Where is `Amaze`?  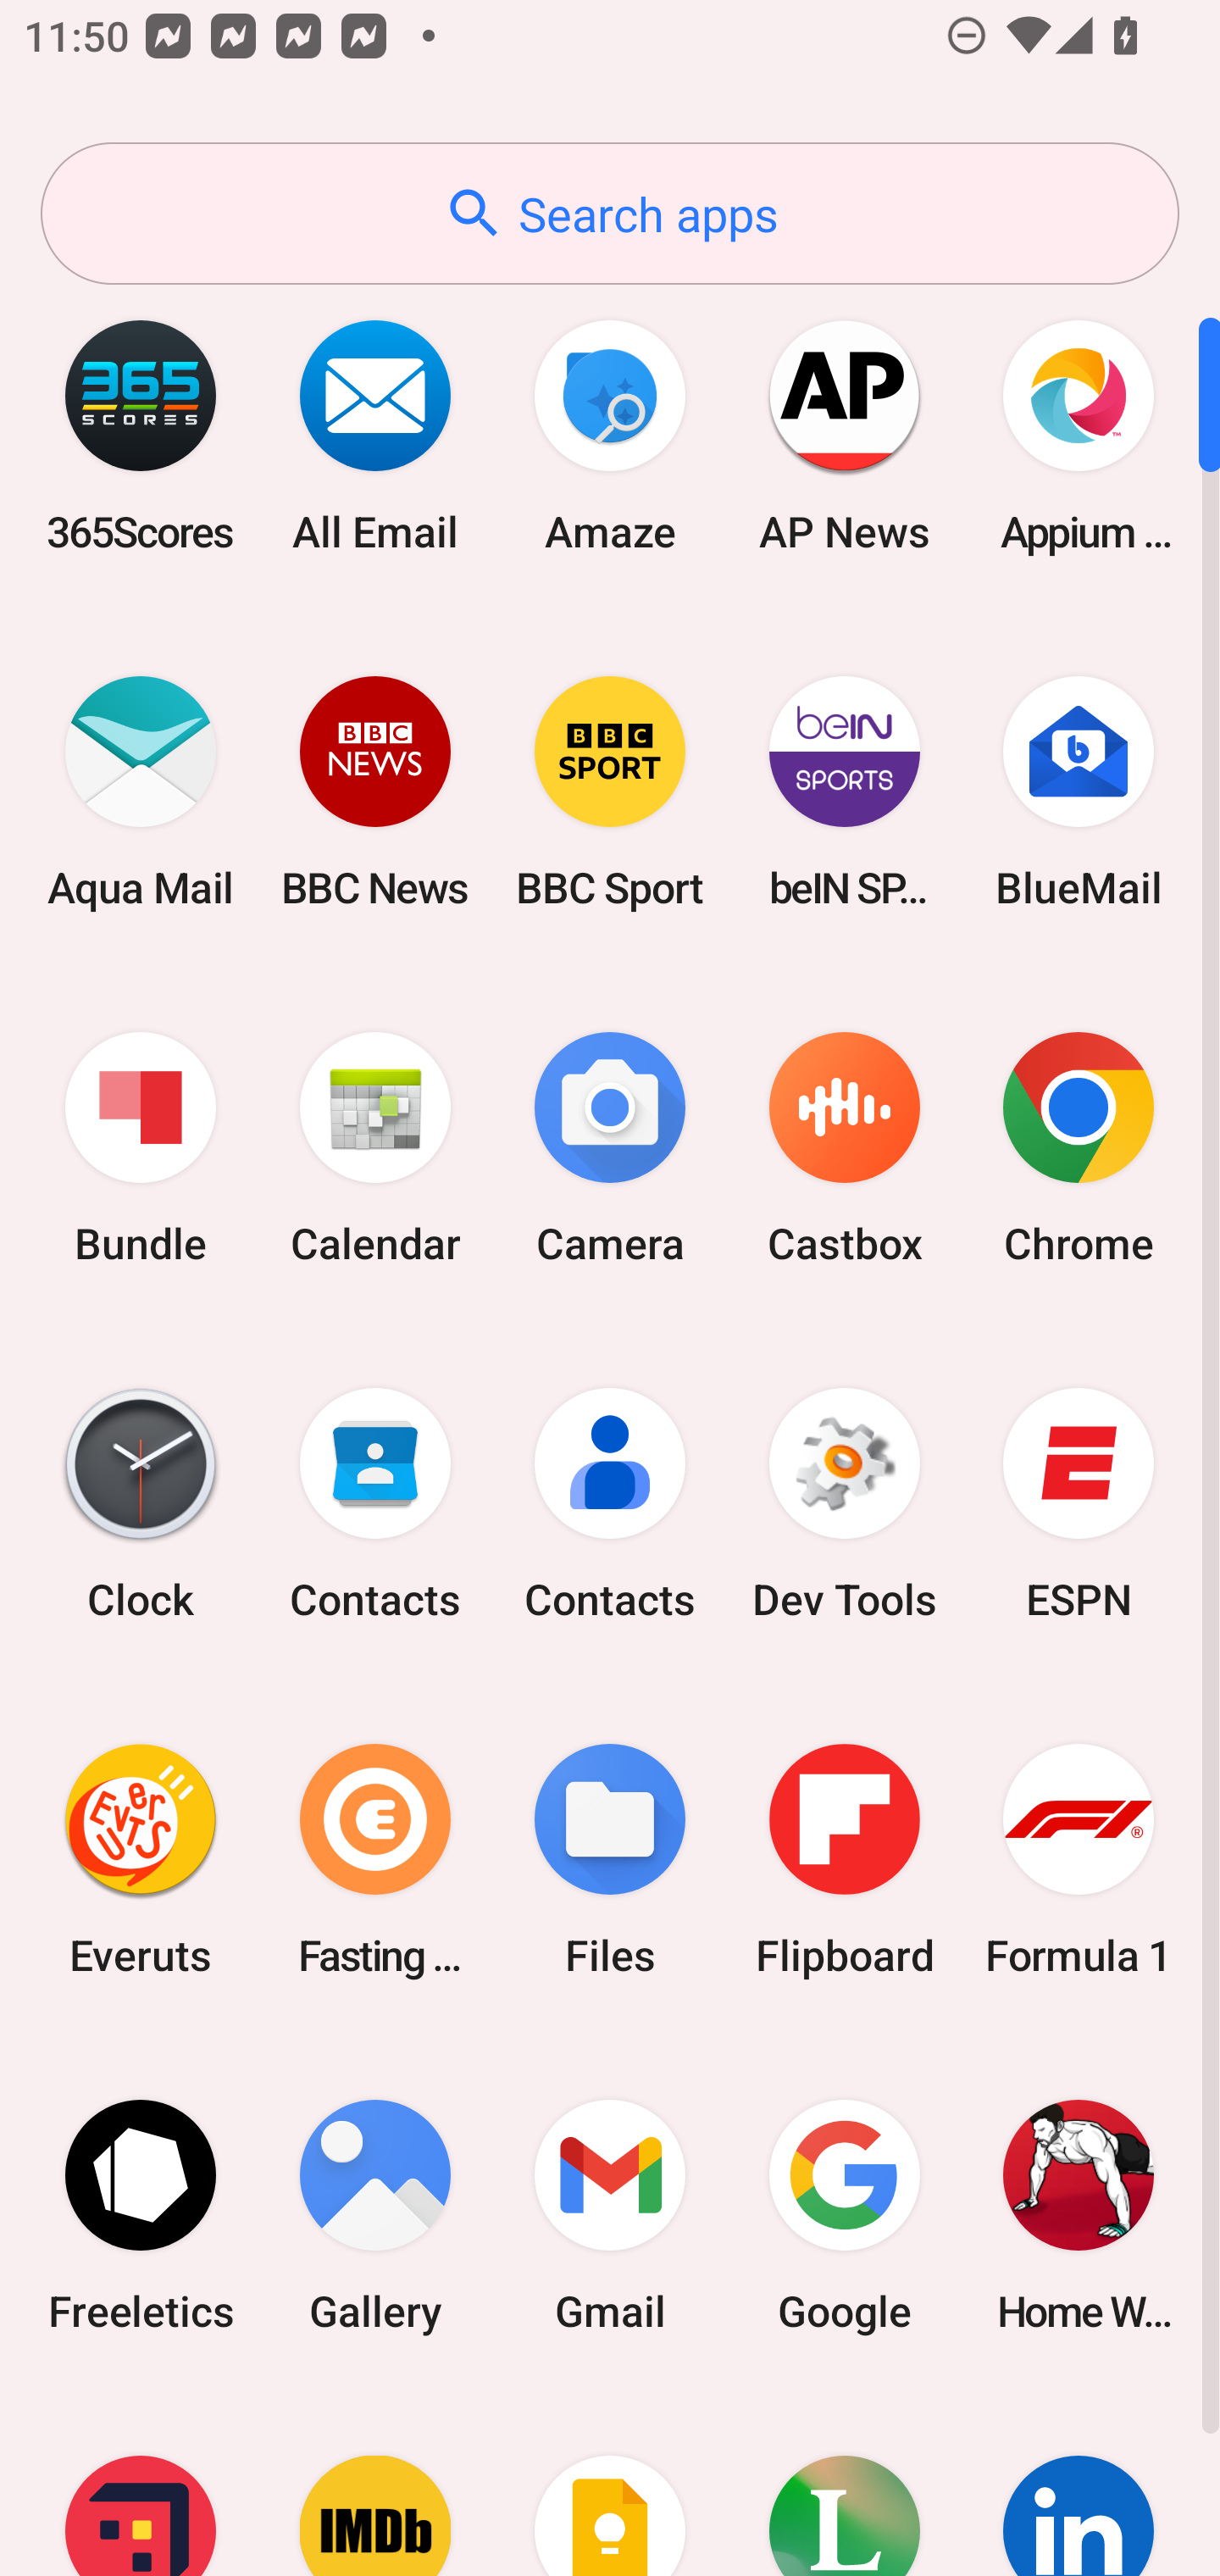
Amaze is located at coordinates (610, 436).